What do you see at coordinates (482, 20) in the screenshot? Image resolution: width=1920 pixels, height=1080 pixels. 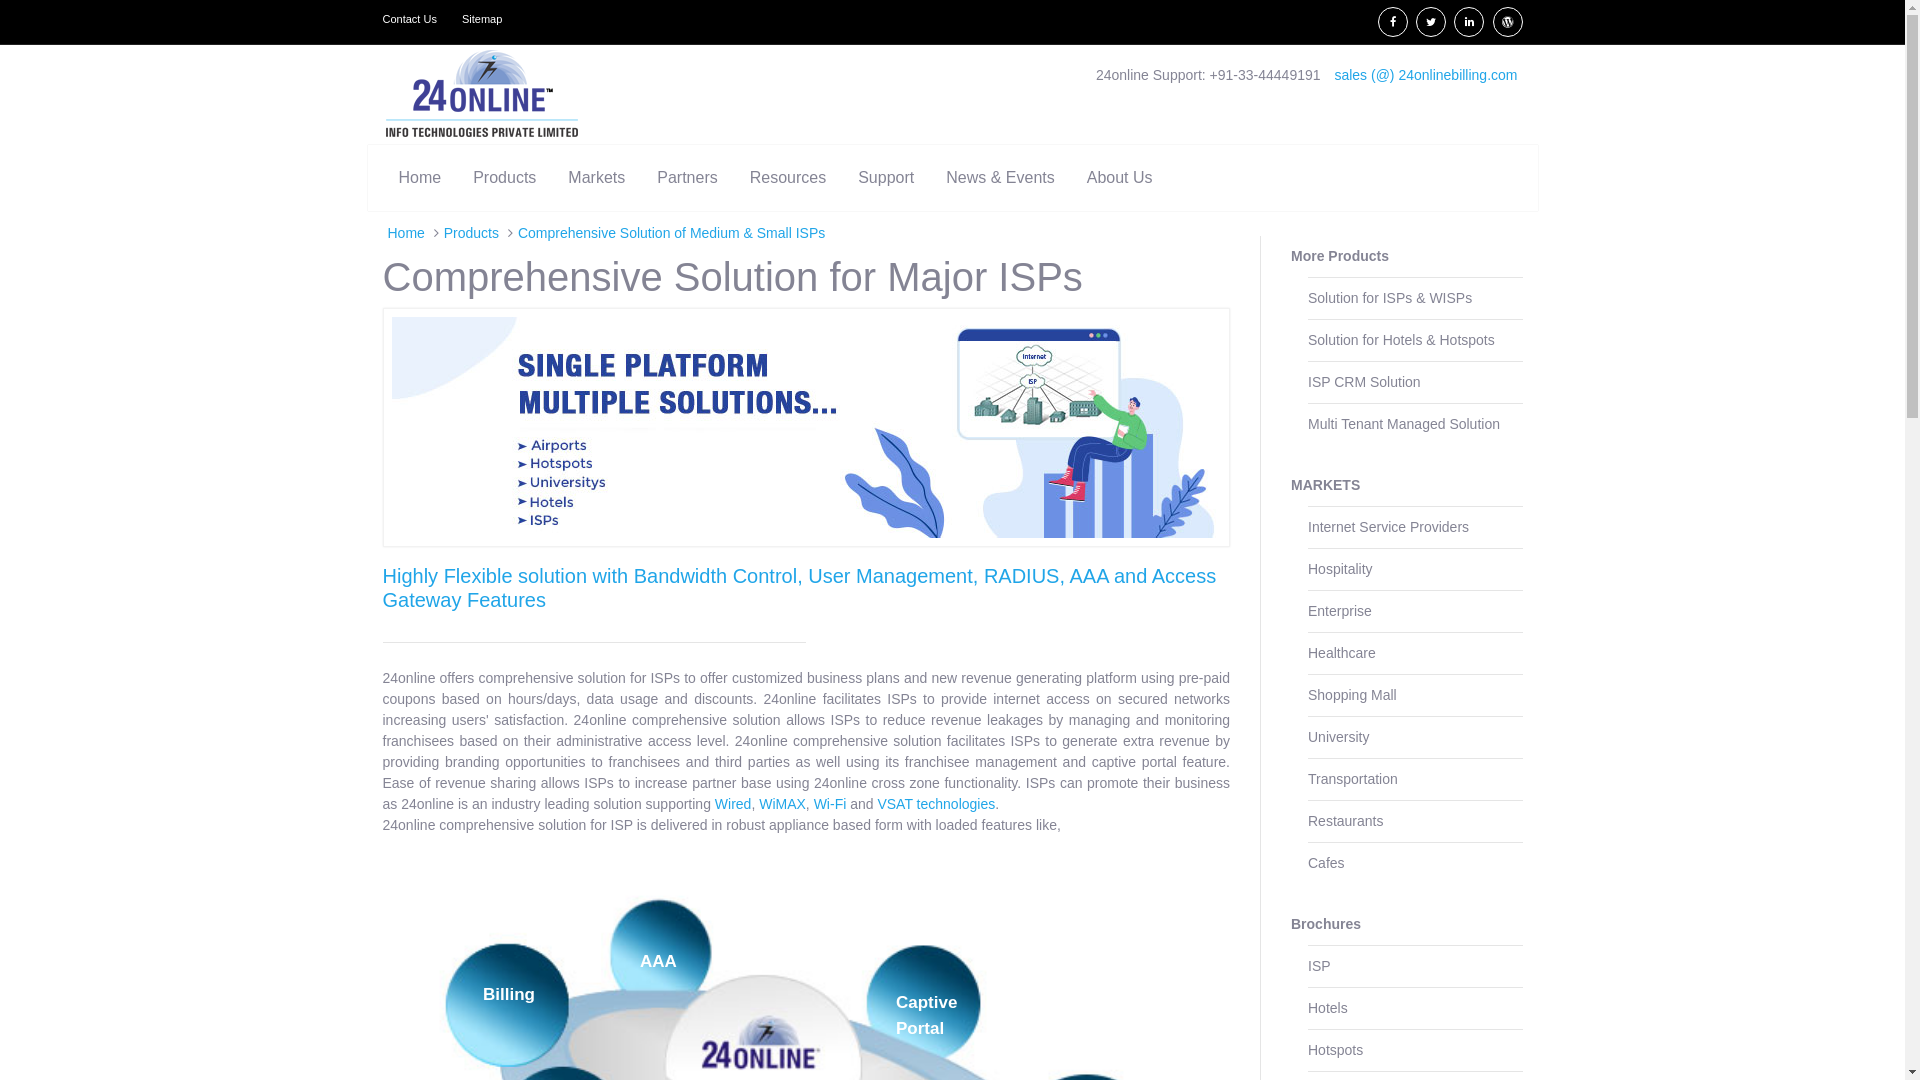 I see `Sitemap` at bounding box center [482, 20].